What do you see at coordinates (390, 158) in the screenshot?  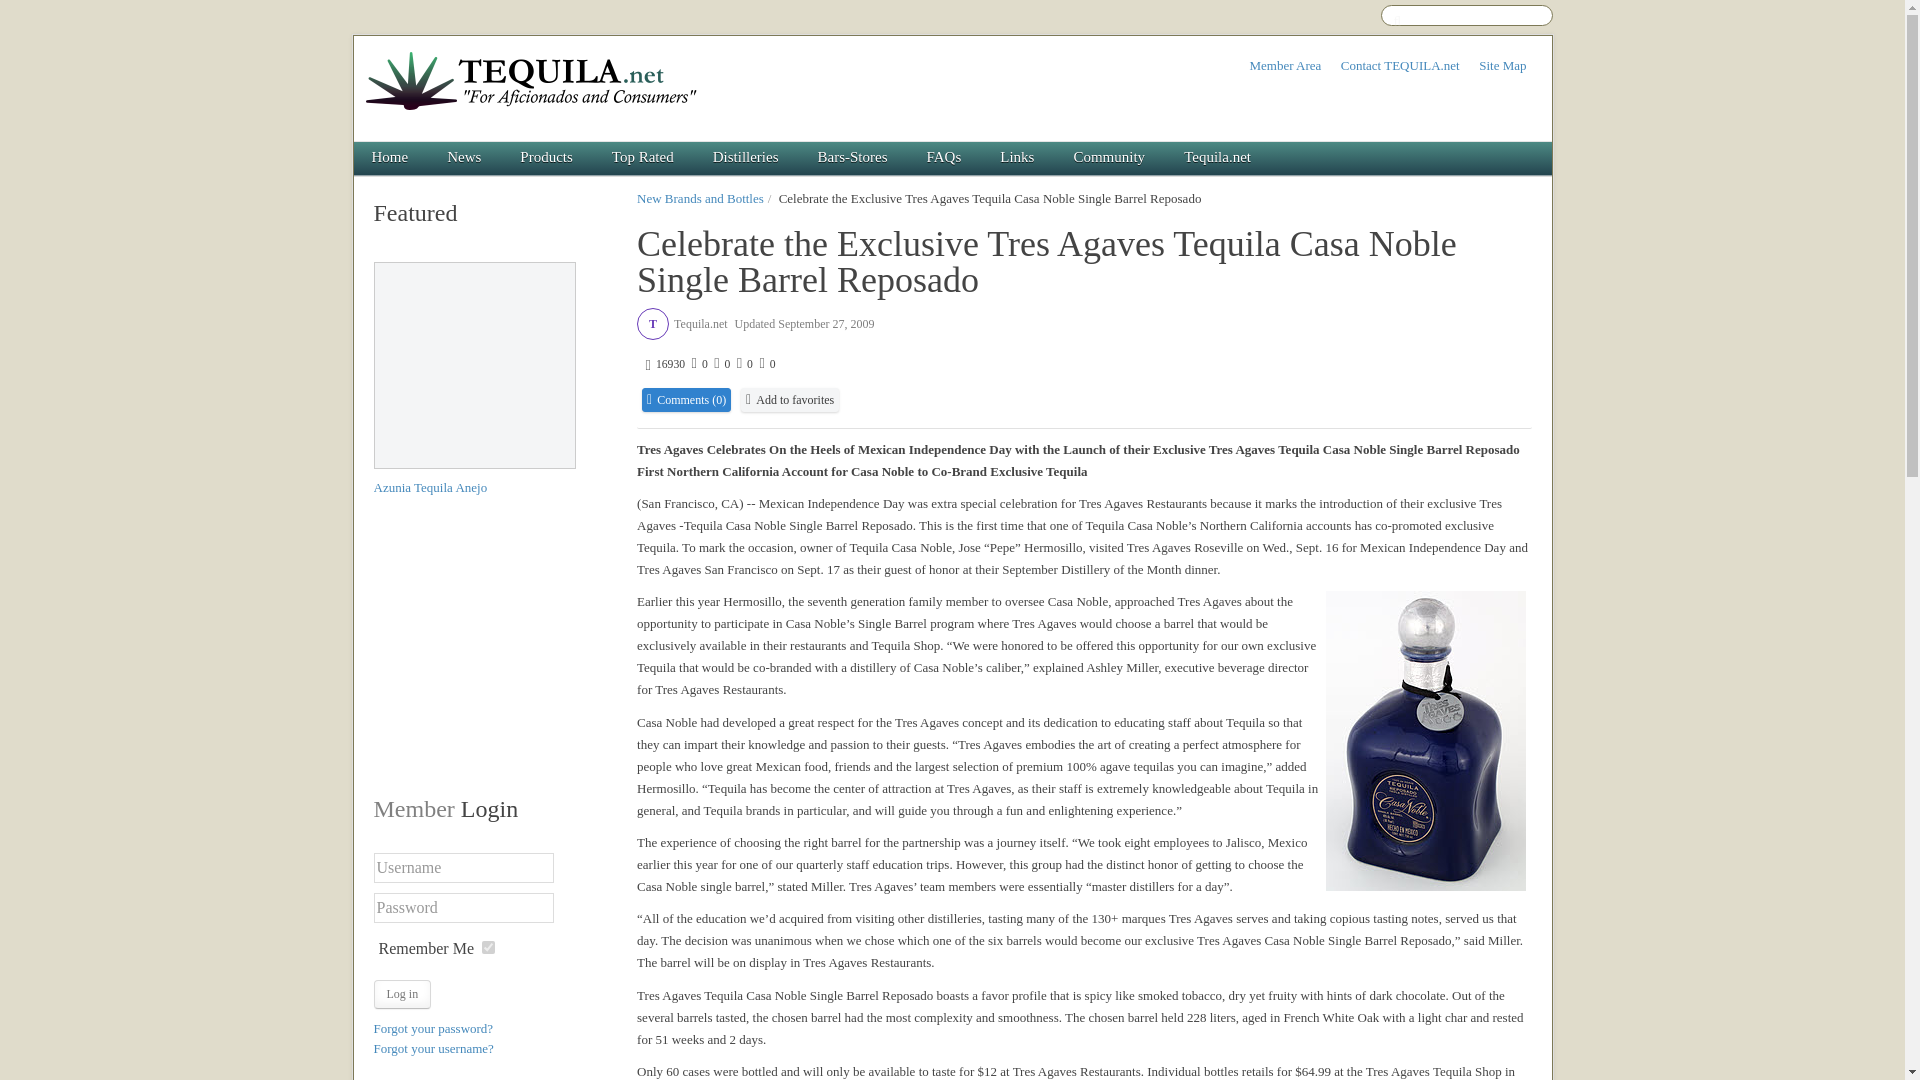 I see `Home` at bounding box center [390, 158].